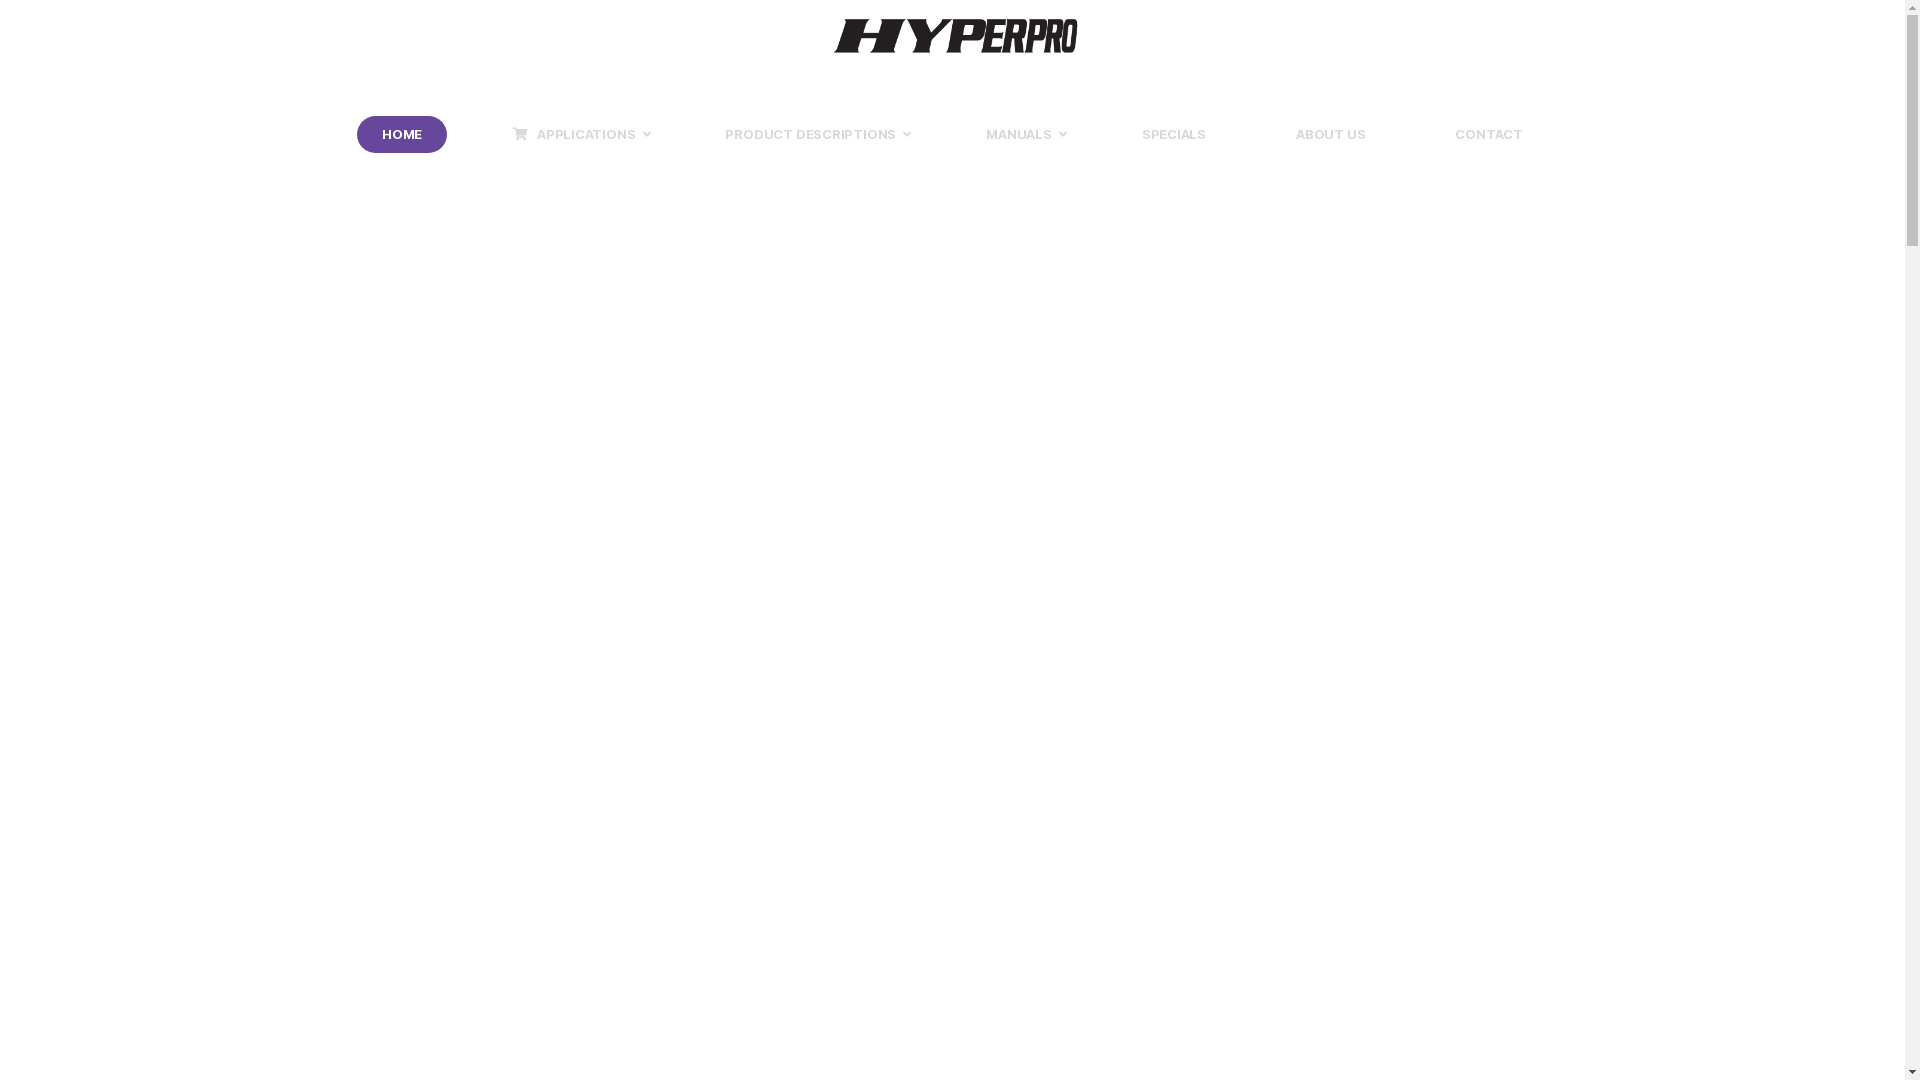 This screenshot has height=1080, width=1920. What do you see at coordinates (1174, 134) in the screenshot?
I see `SPECIALS` at bounding box center [1174, 134].